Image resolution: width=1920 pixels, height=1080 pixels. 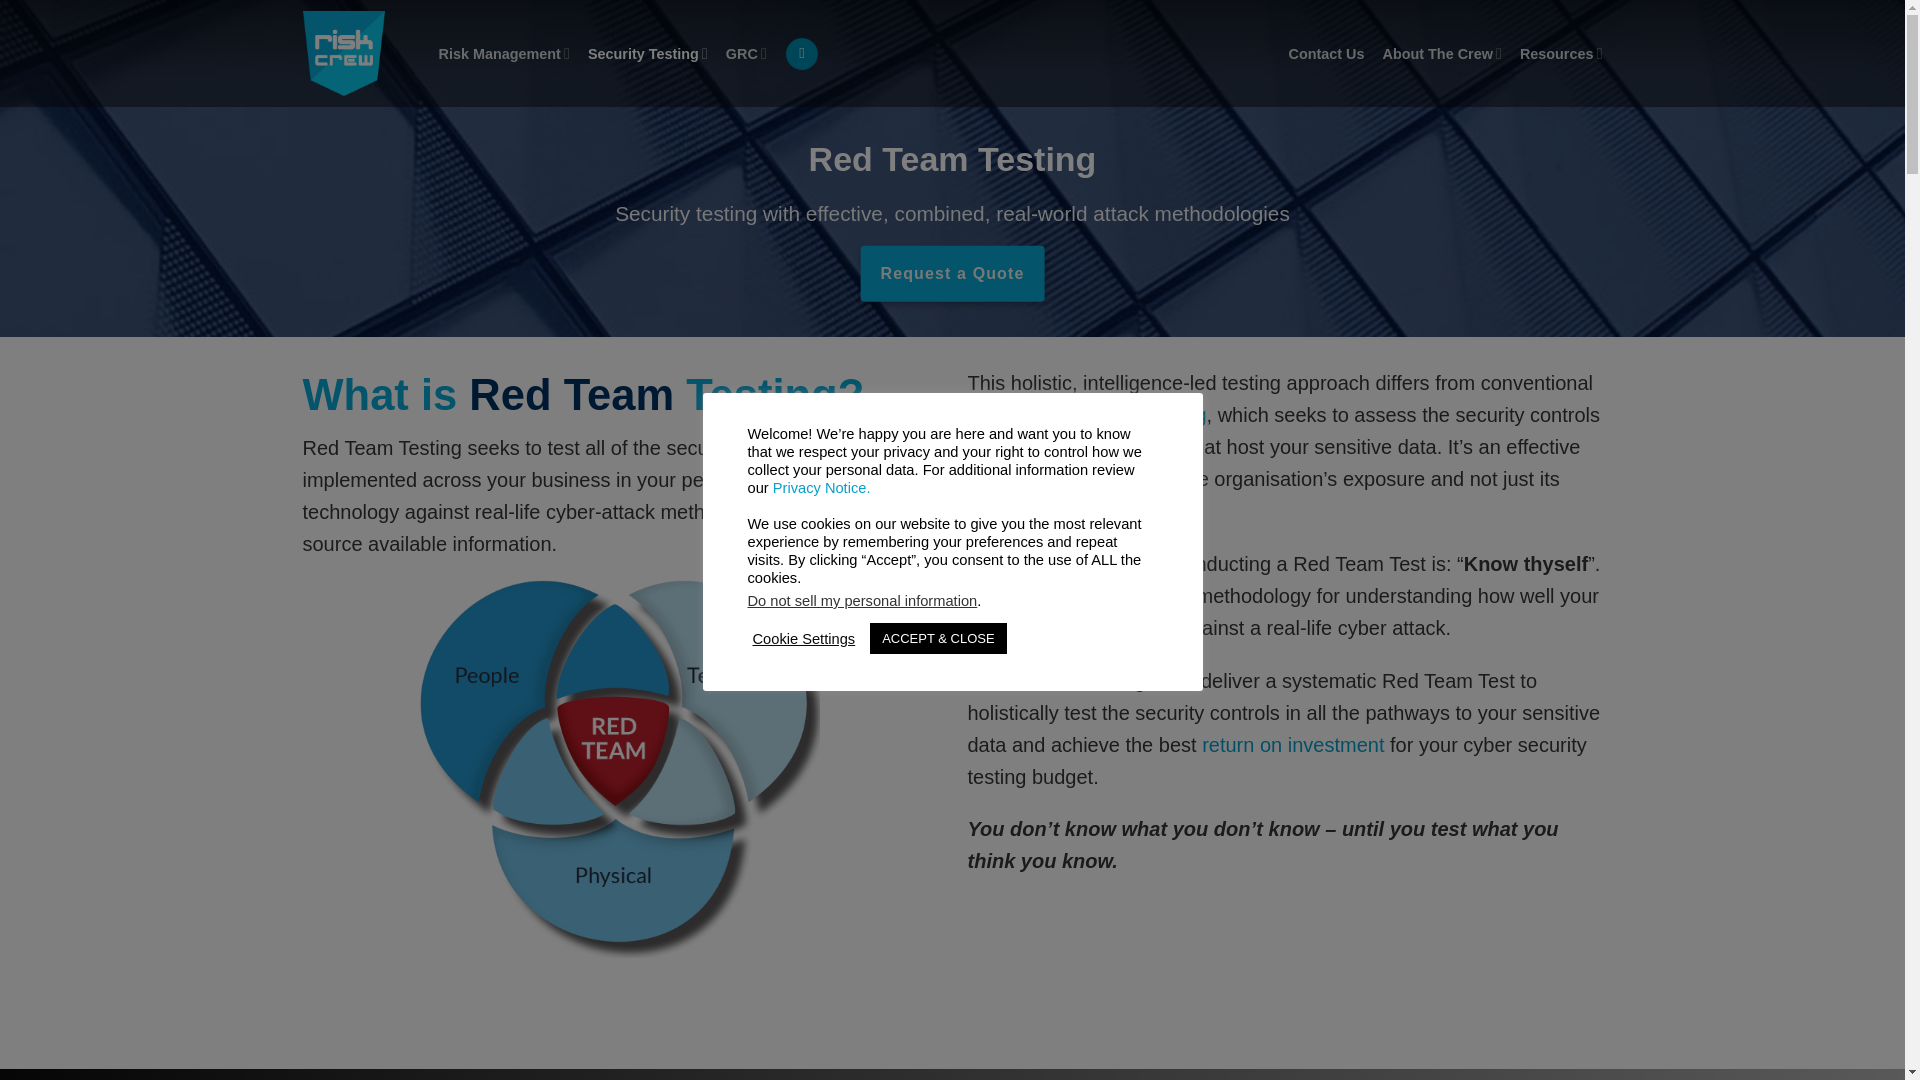 What do you see at coordinates (746, 53) in the screenshot?
I see `GRC` at bounding box center [746, 53].